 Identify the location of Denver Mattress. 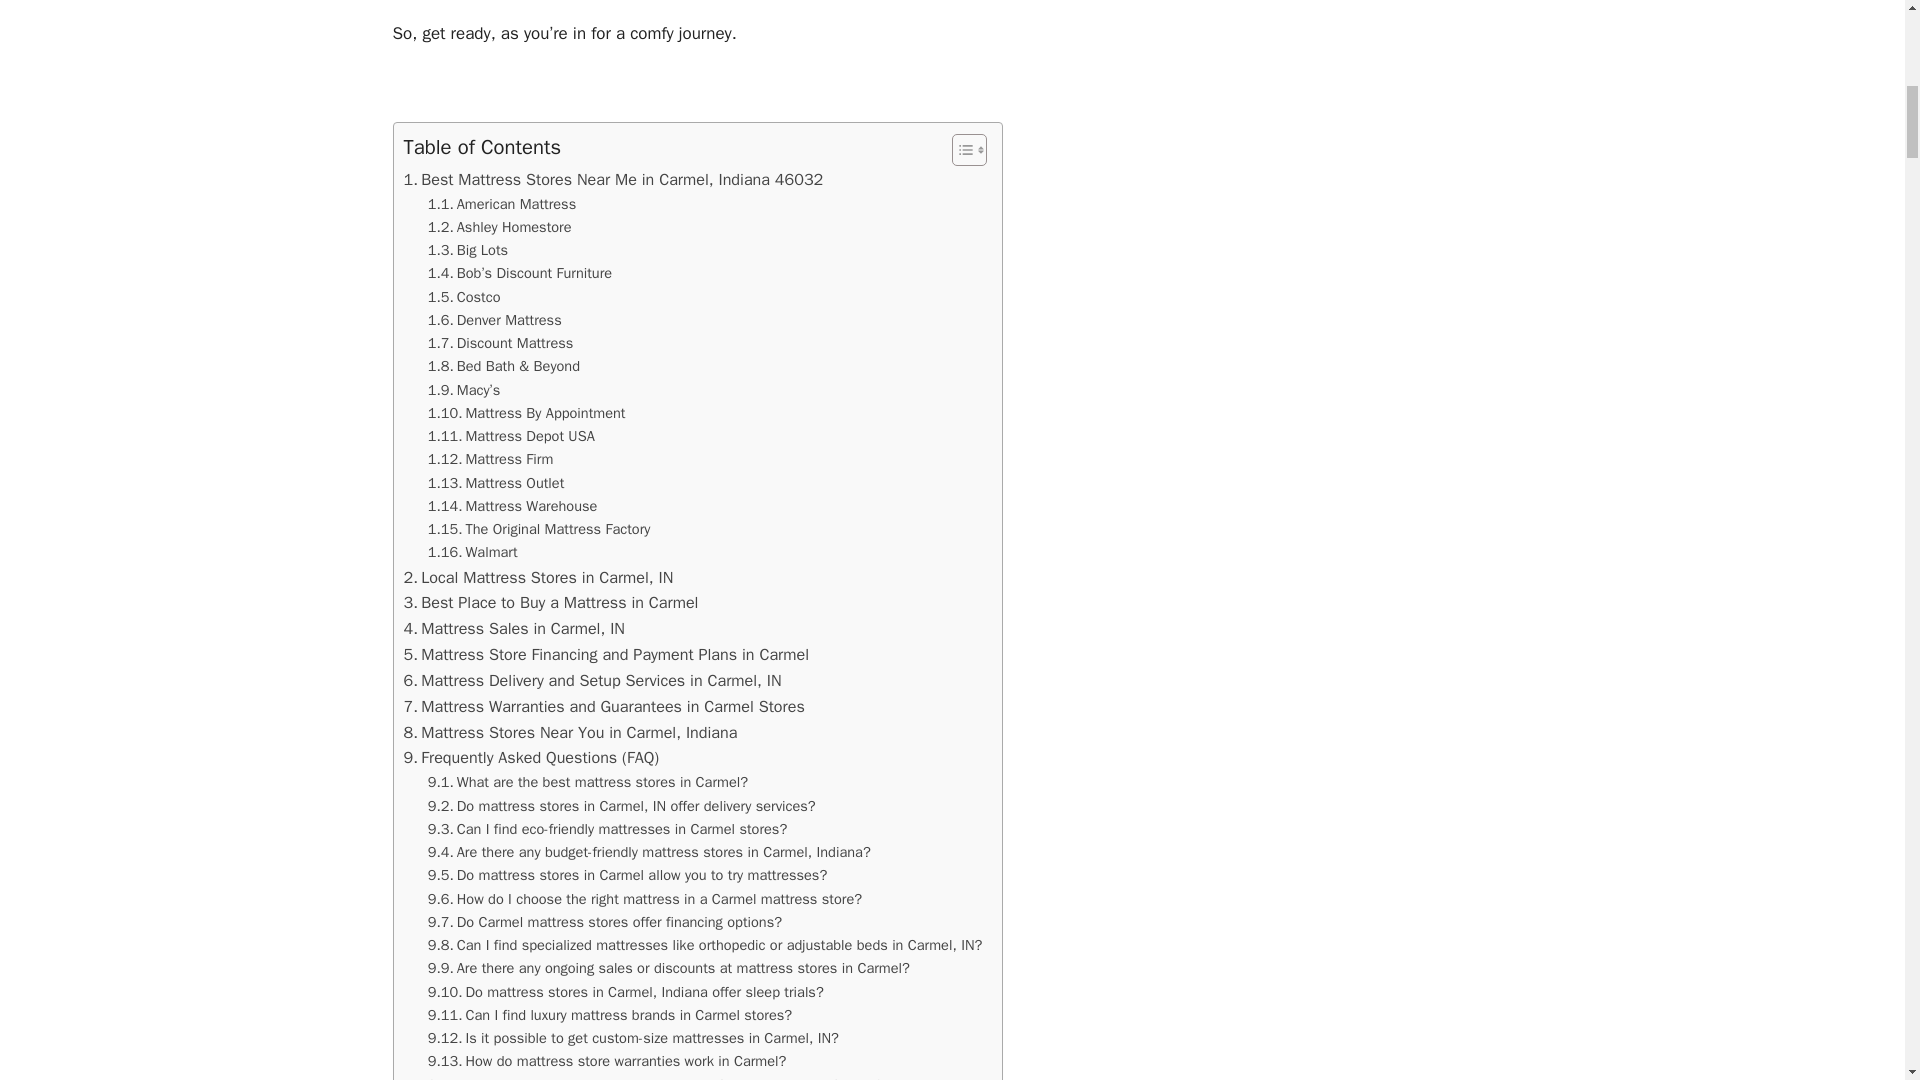
(495, 320).